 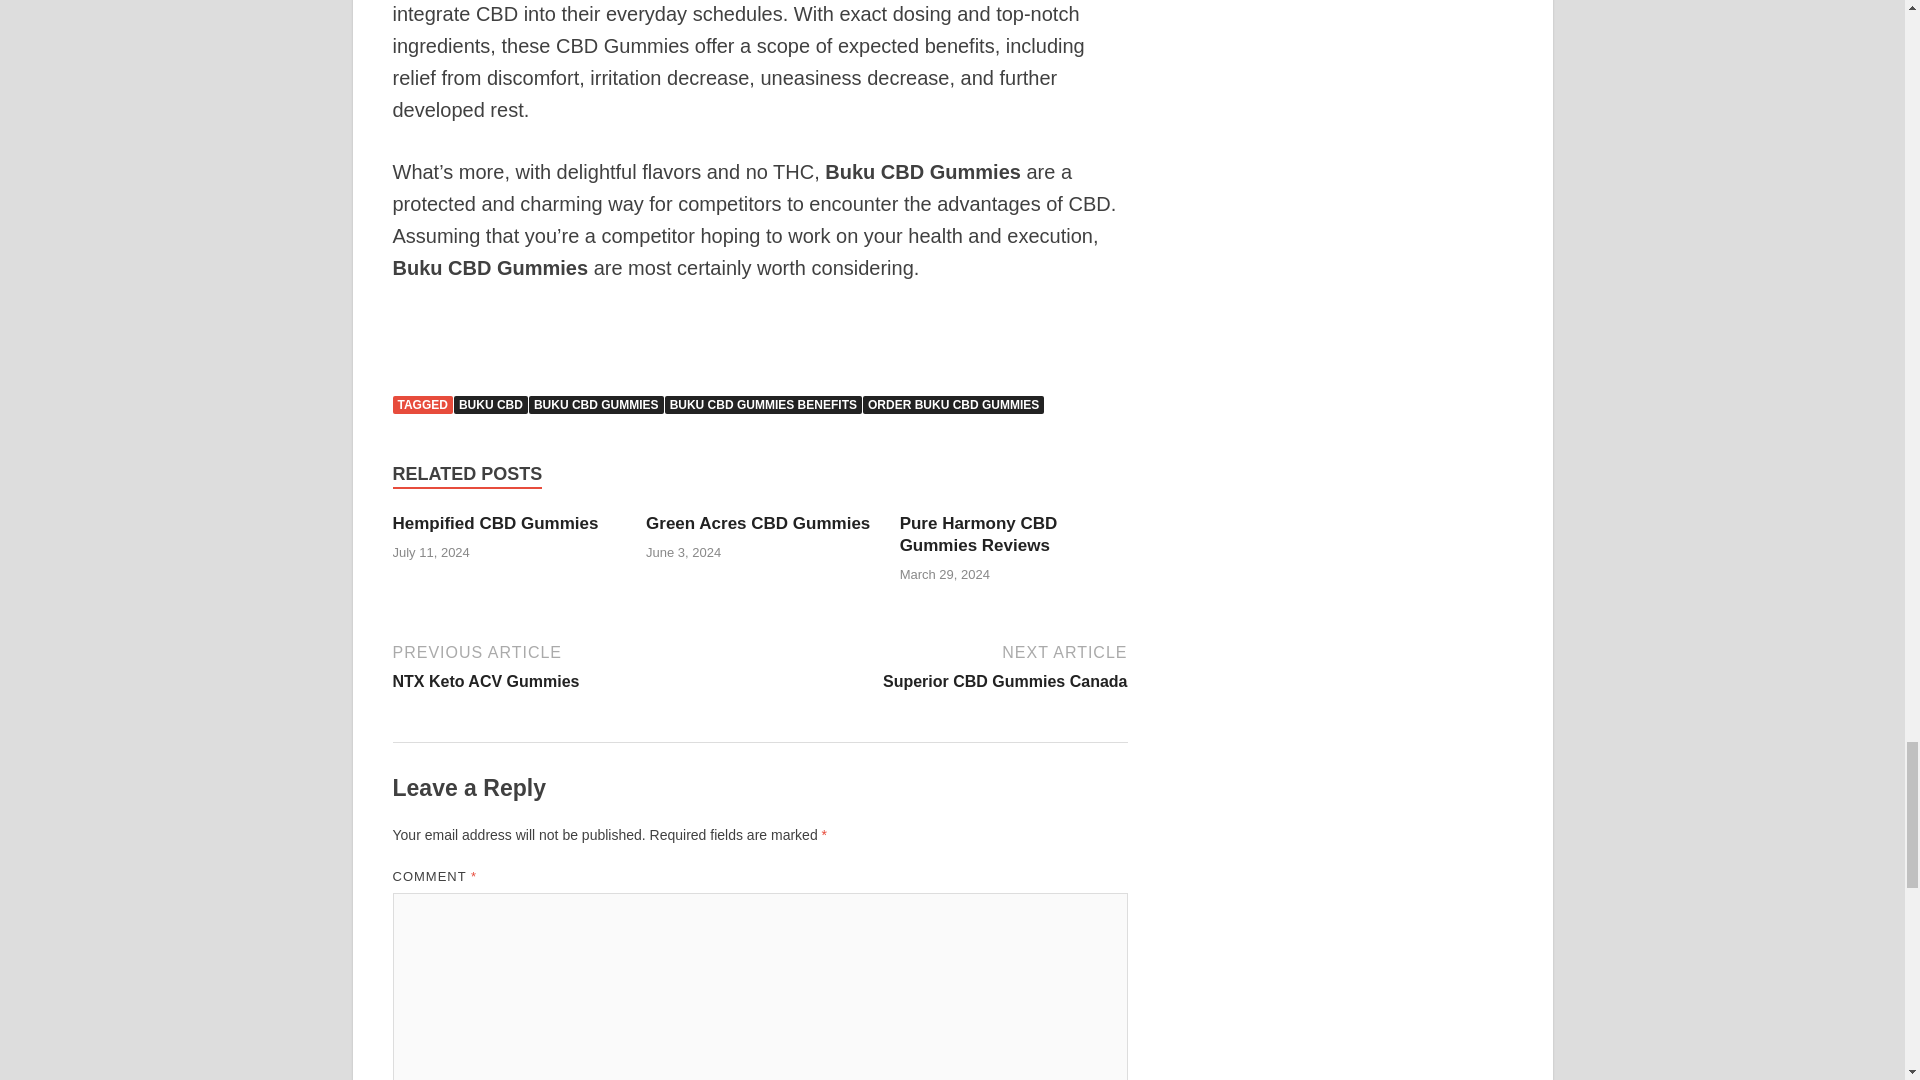 I want to click on Pure Harmony CBD Gummies Reviews, so click(x=978, y=534).